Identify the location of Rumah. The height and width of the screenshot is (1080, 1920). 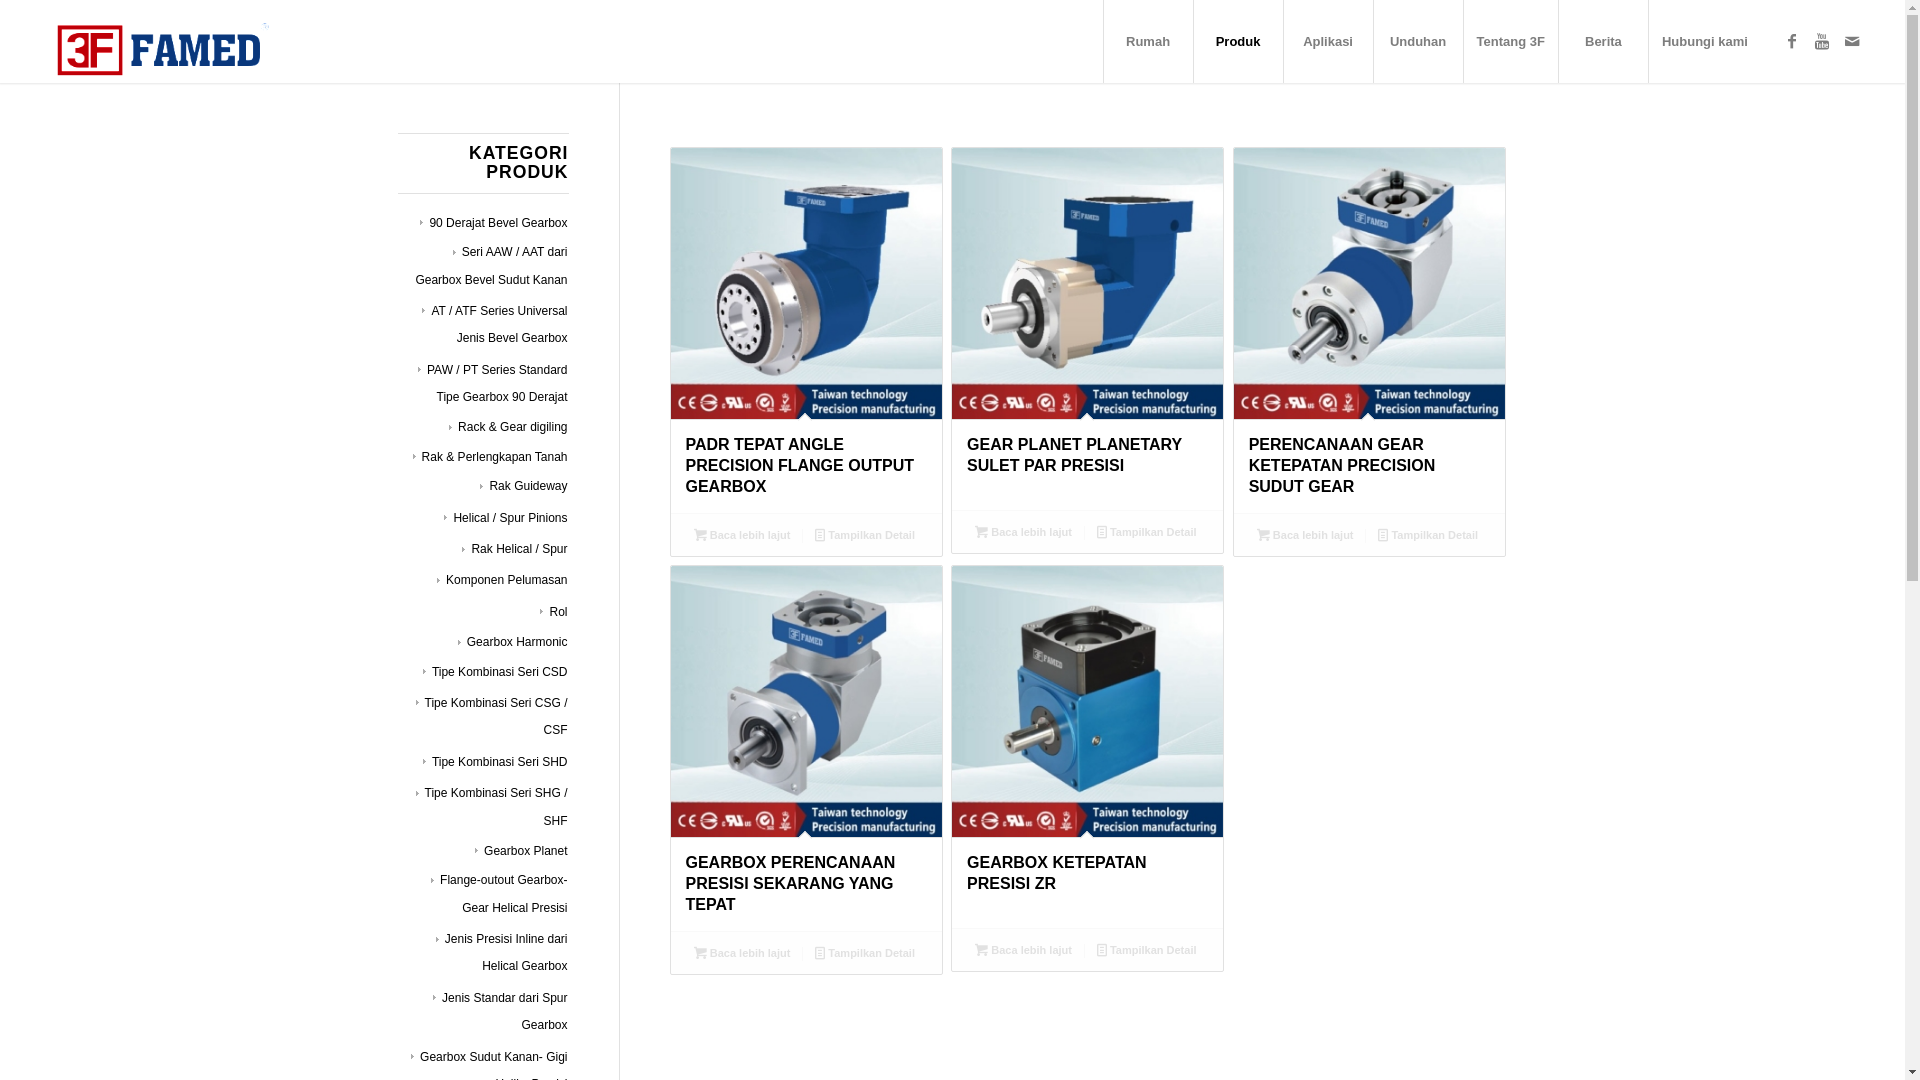
(1148, 42).